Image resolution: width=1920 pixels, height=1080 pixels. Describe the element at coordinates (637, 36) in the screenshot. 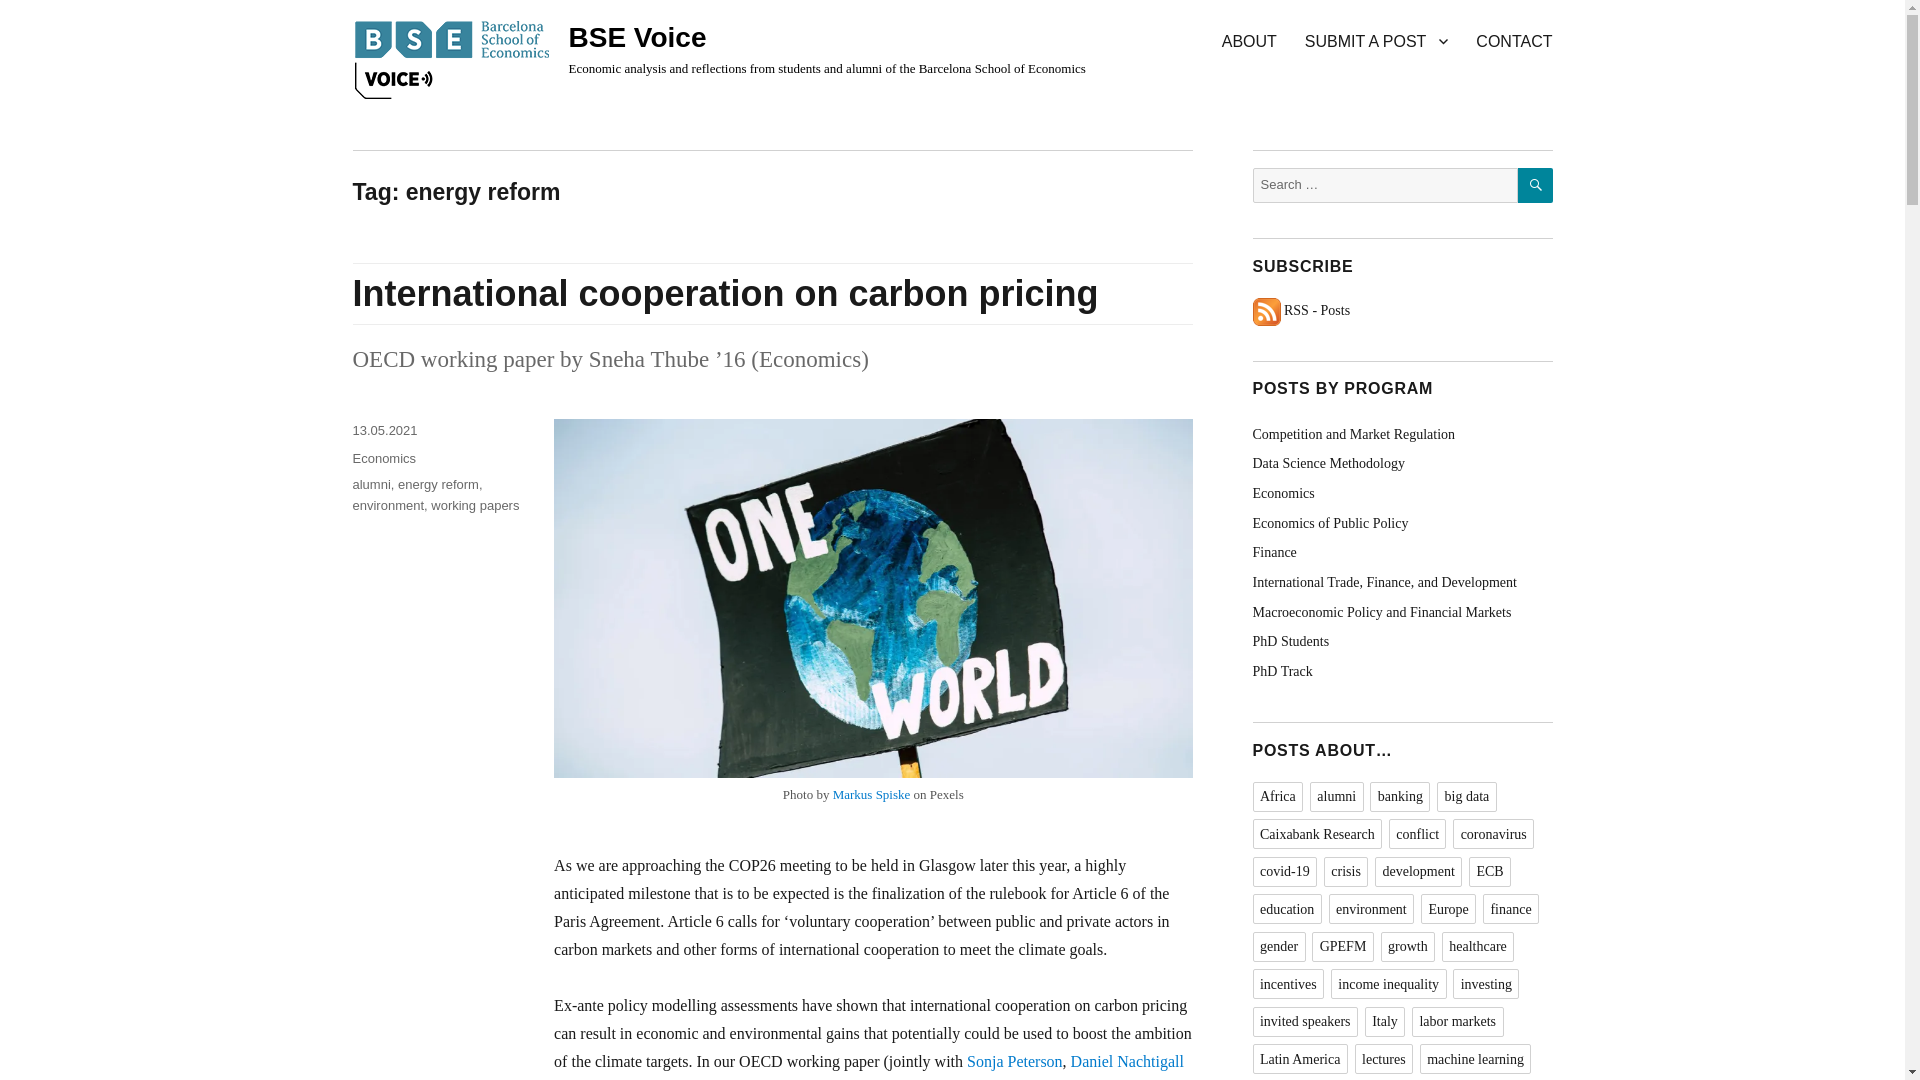

I see `BSE Voice` at that location.